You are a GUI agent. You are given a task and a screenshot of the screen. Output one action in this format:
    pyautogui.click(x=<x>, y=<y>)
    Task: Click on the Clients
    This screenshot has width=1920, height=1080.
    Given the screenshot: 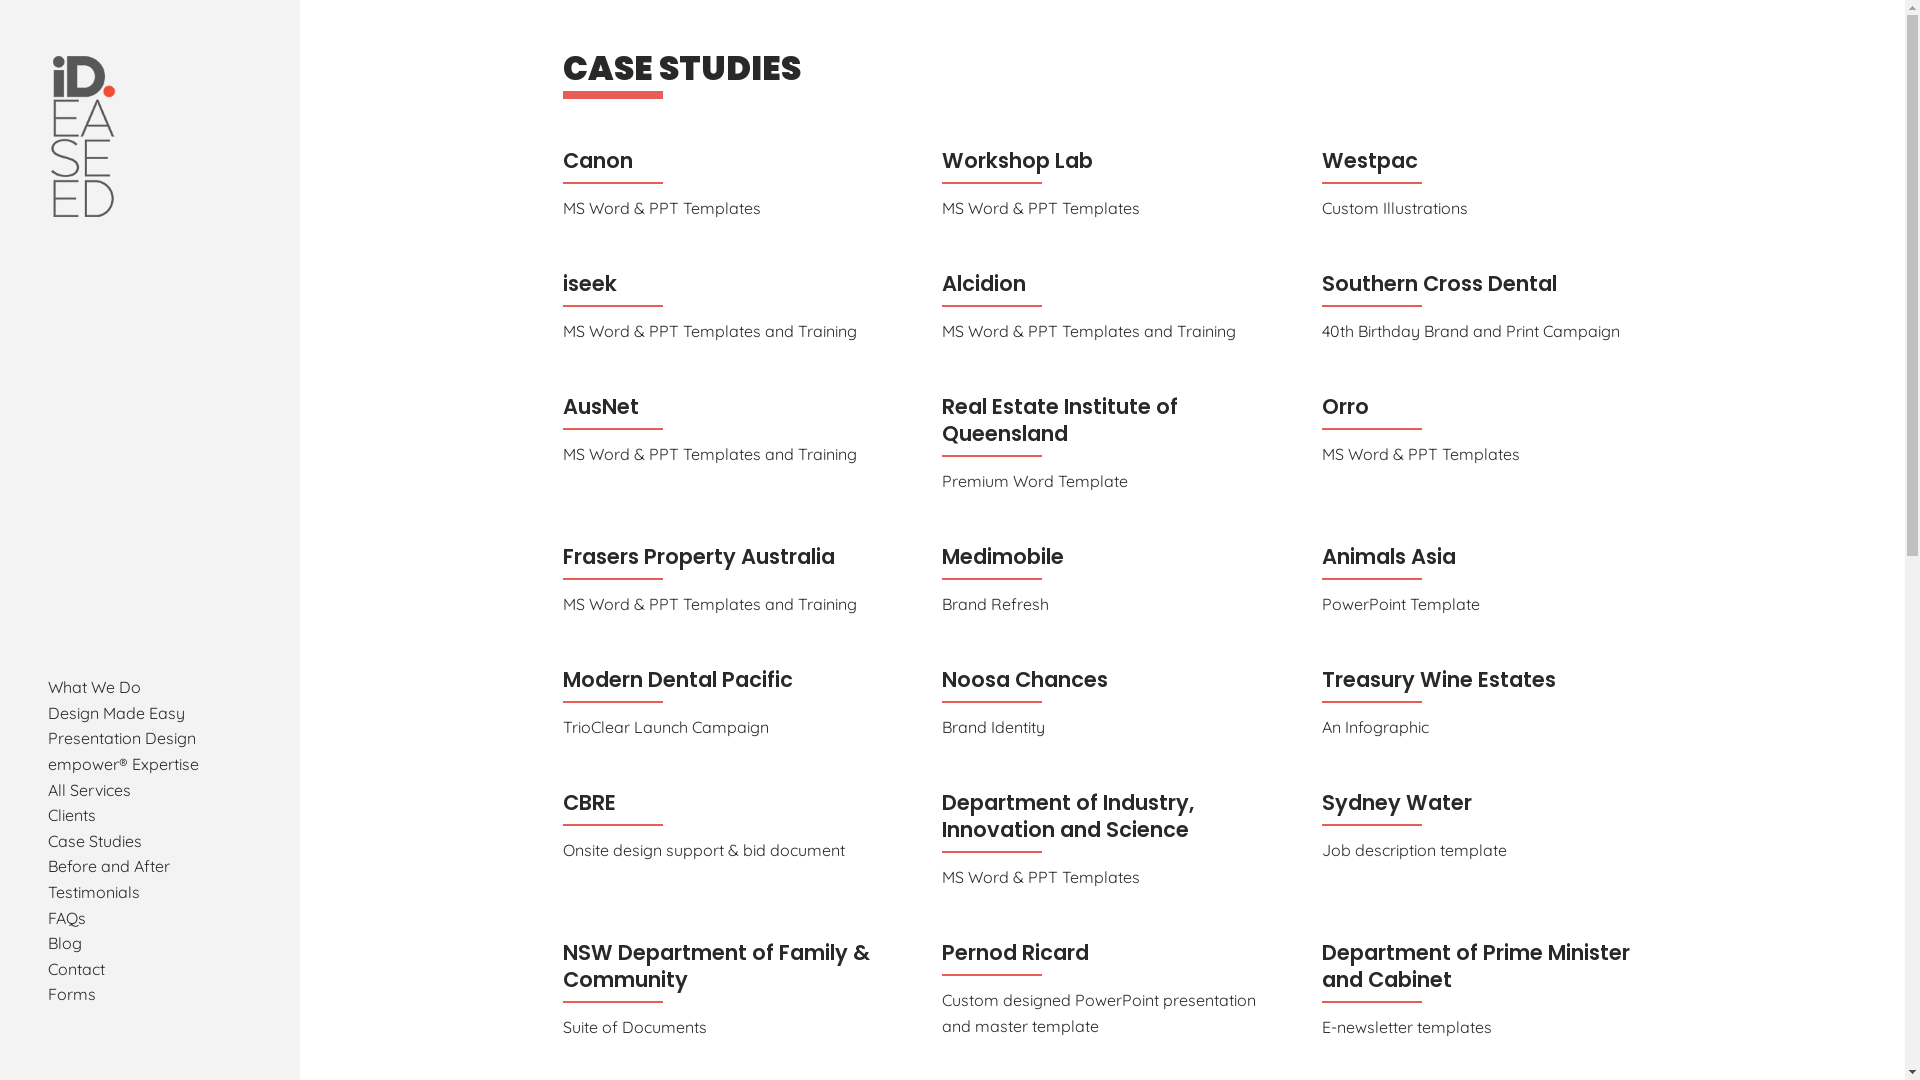 What is the action you would take?
    pyautogui.click(x=72, y=815)
    